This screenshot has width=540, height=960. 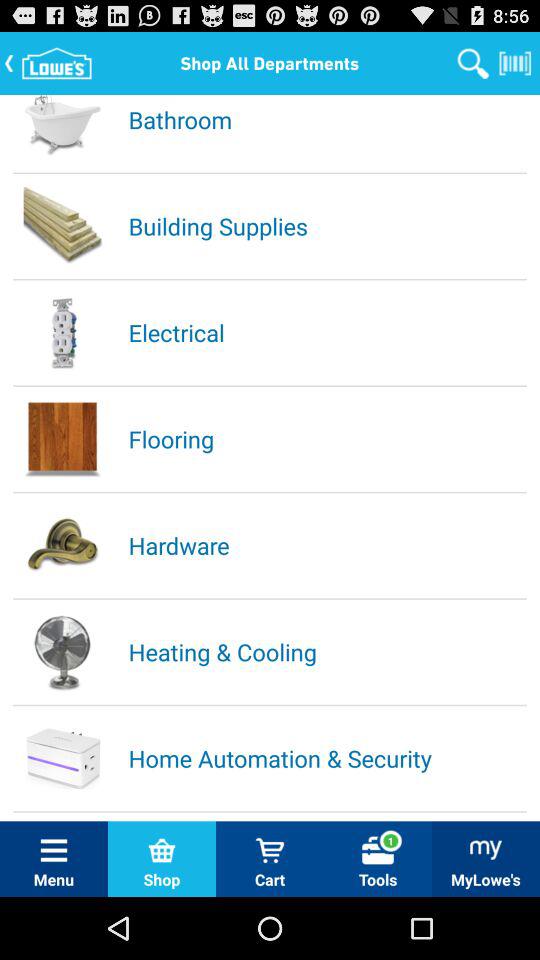 I want to click on turn off heating & cooling icon, so click(x=326, y=652).